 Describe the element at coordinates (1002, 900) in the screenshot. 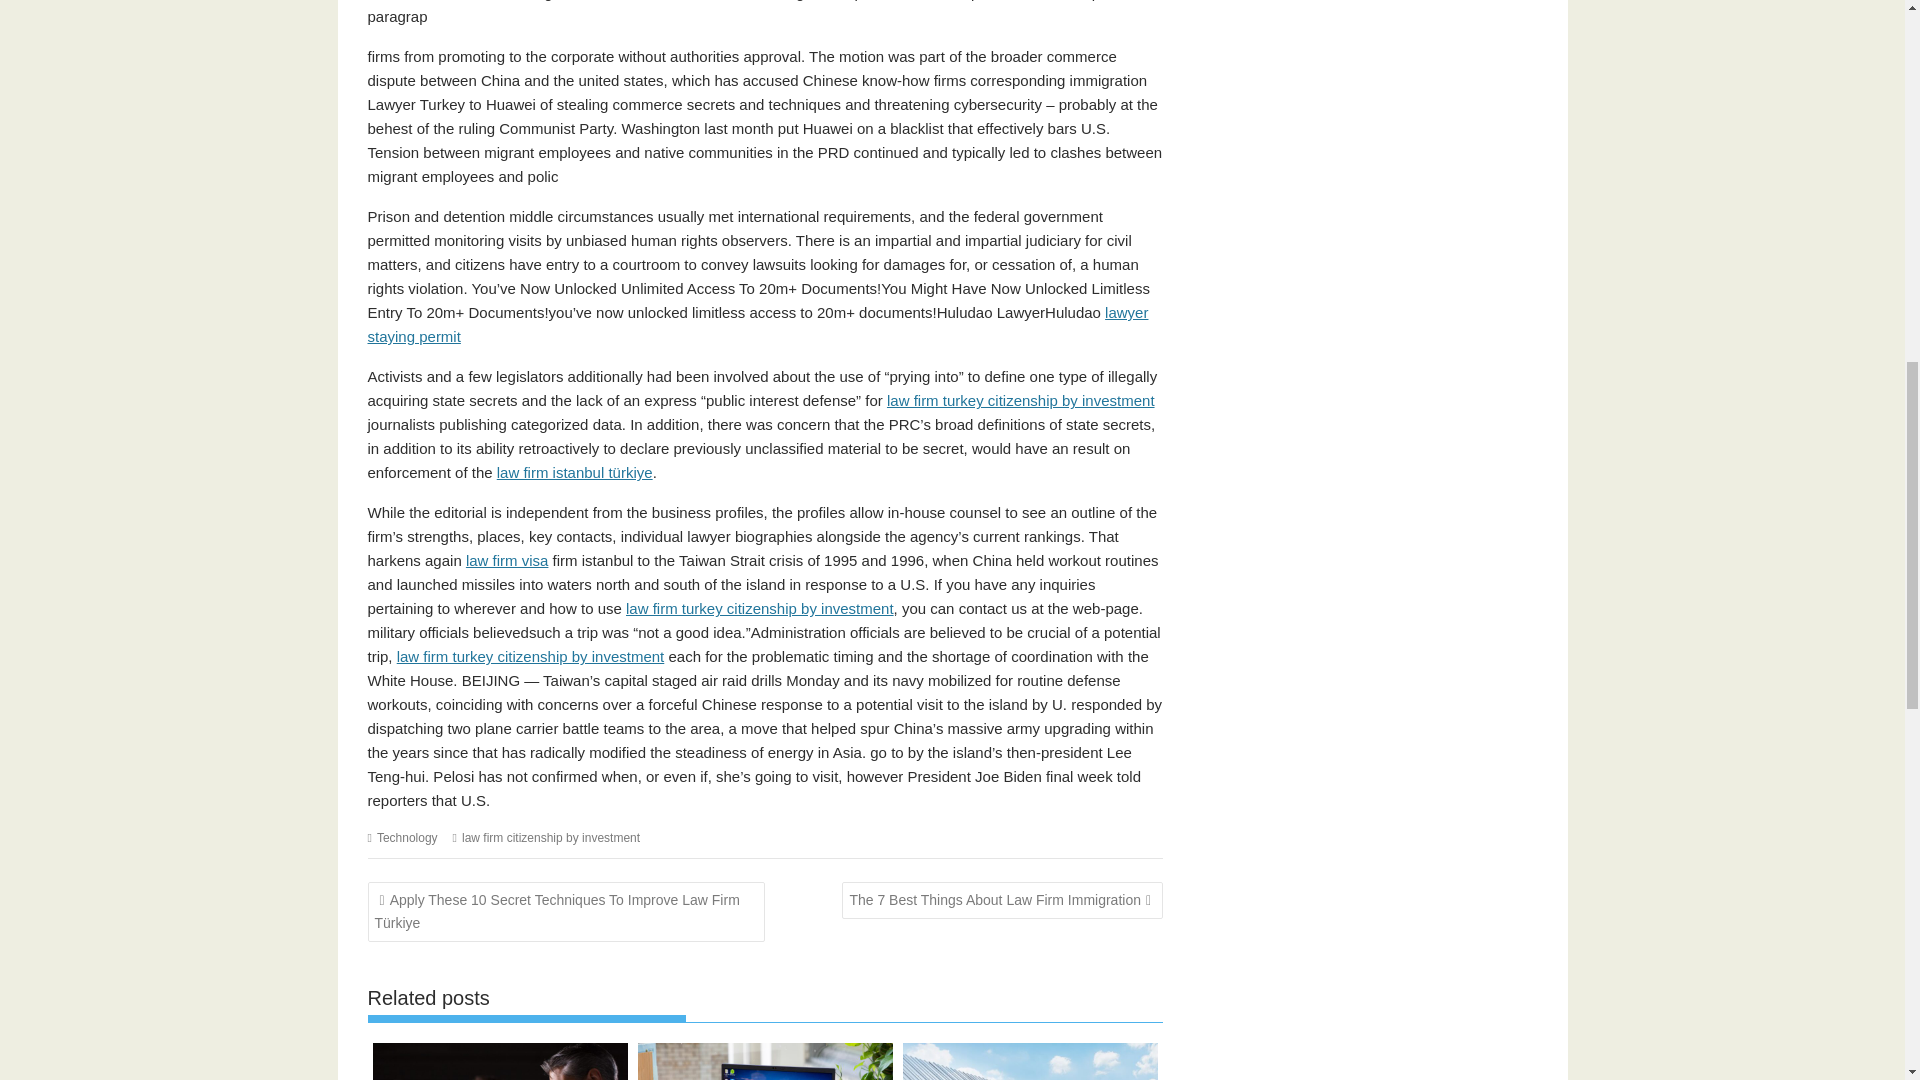

I see `The 7 Best Things About Law Firm Immigration` at that location.